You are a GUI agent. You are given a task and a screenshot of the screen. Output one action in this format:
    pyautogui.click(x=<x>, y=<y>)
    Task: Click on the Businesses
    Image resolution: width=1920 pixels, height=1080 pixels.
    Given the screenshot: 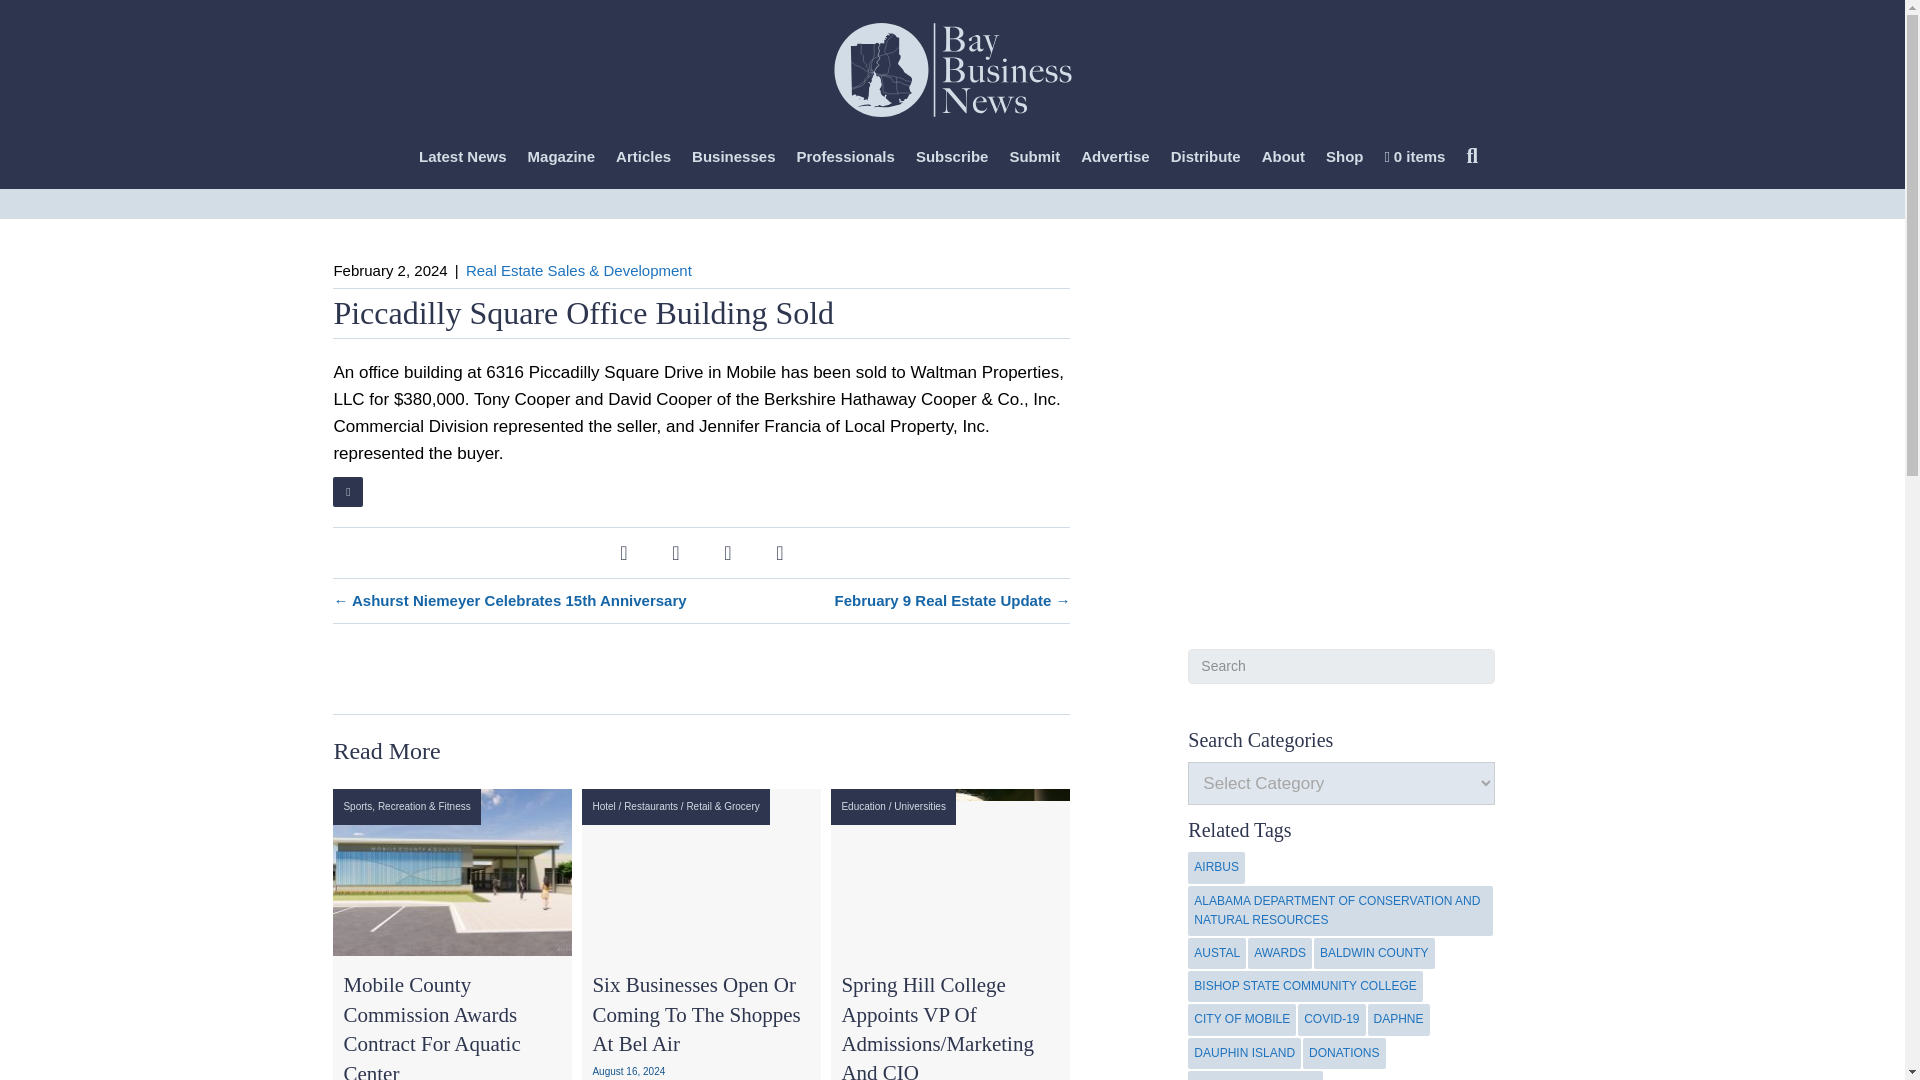 What is the action you would take?
    pyautogui.click(x=733, y=157)
    